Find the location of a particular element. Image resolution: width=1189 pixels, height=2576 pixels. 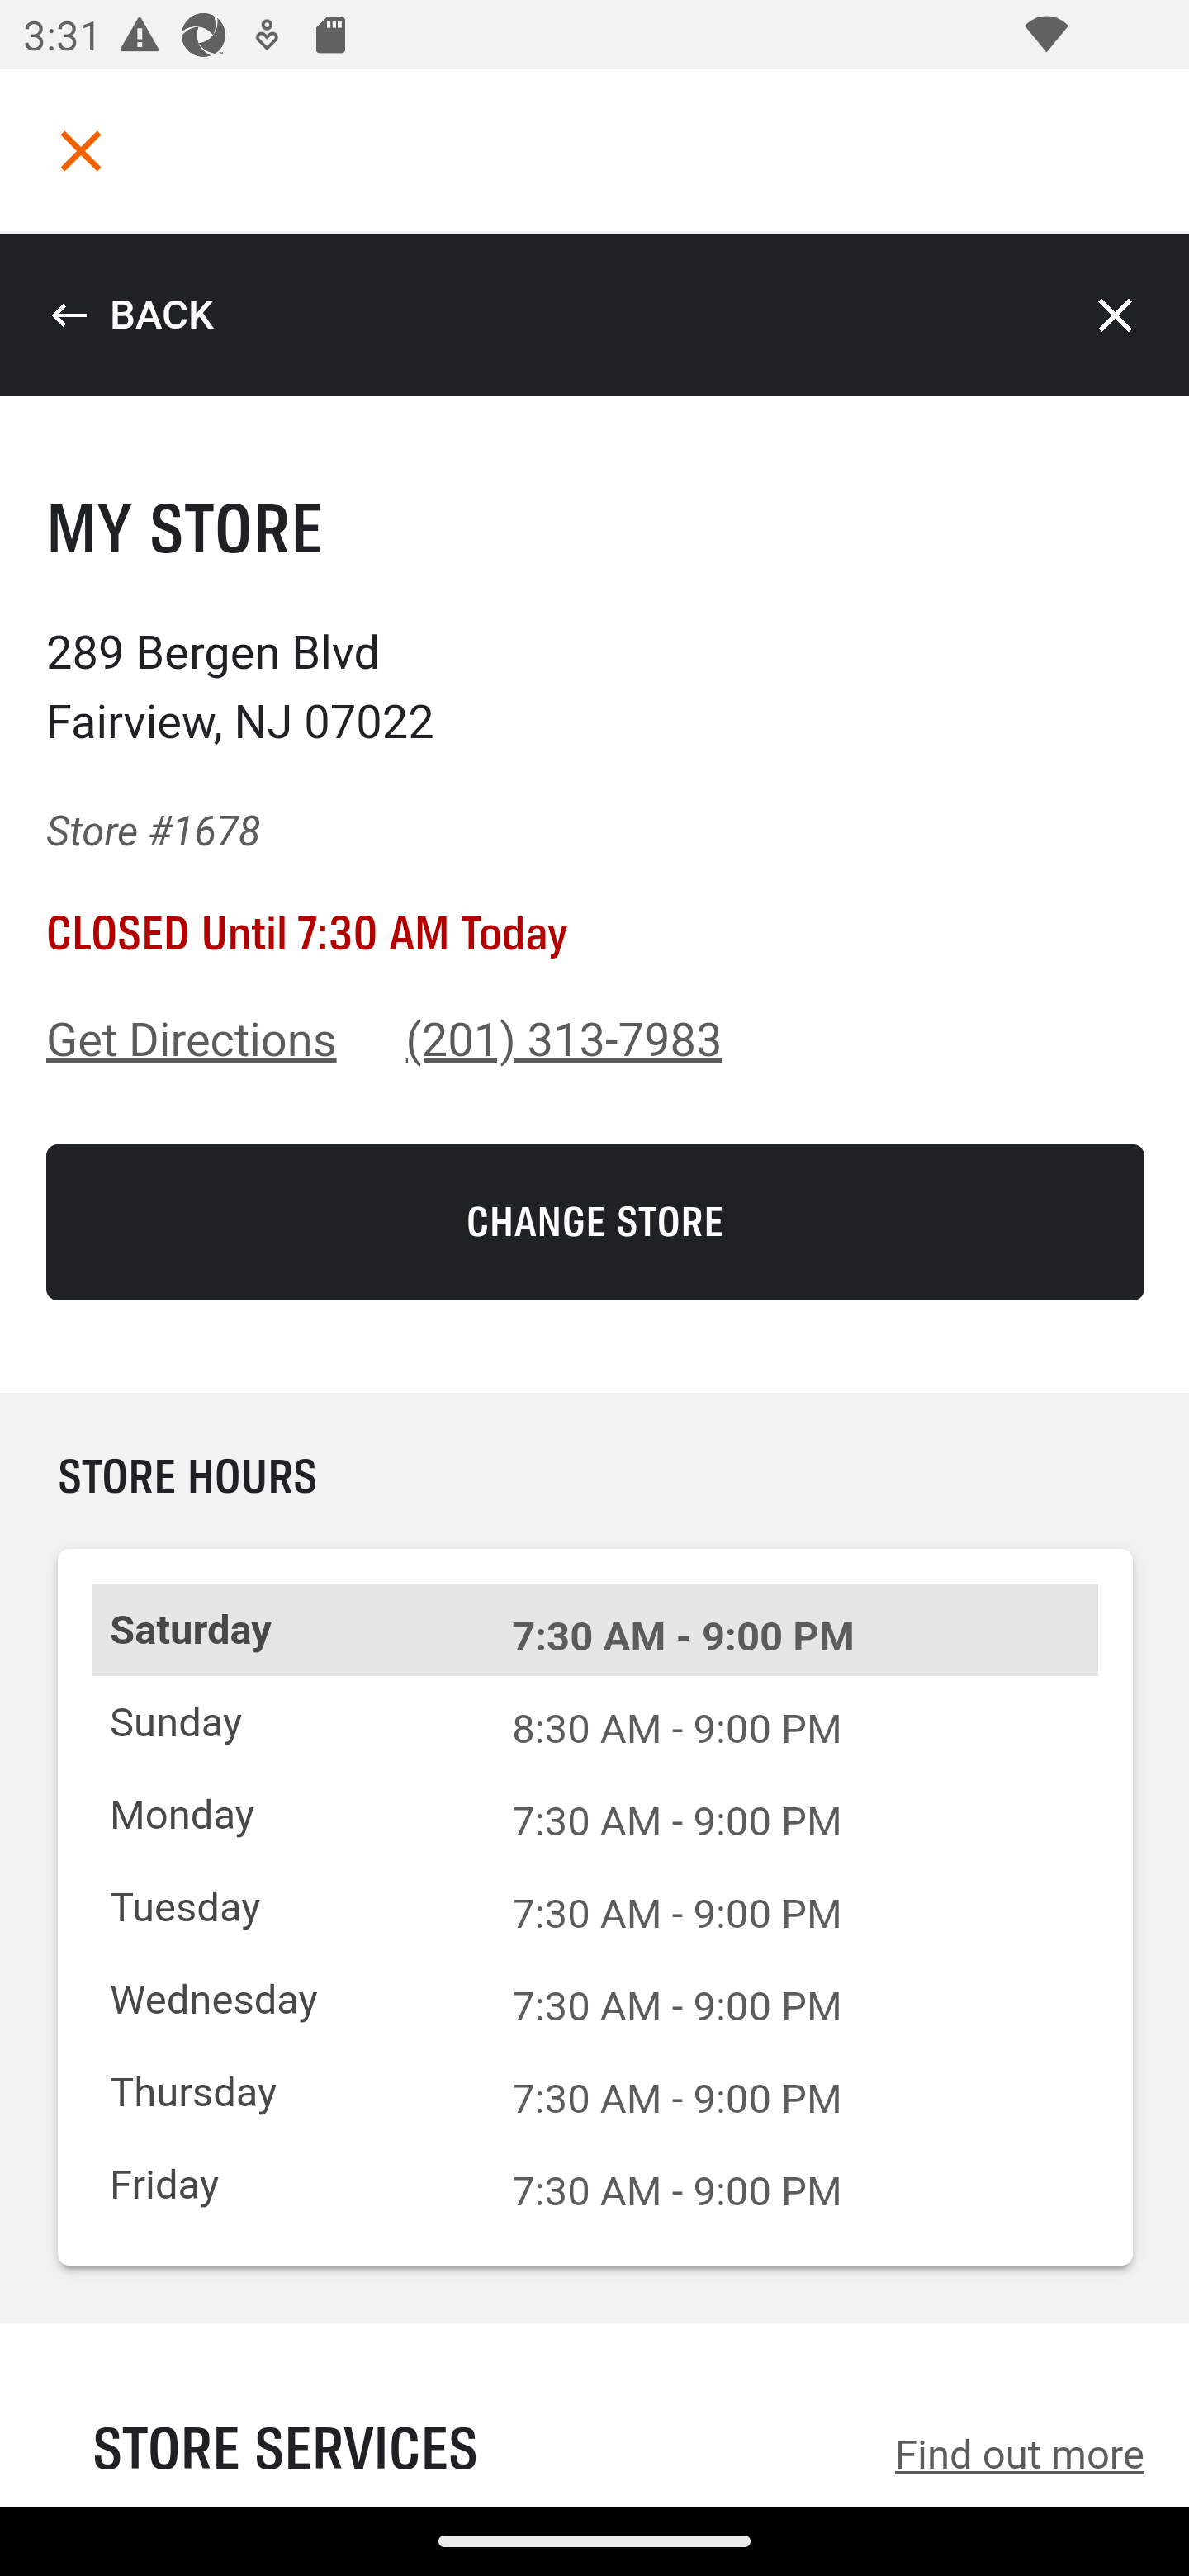

 is located at coordinates (81, 150).